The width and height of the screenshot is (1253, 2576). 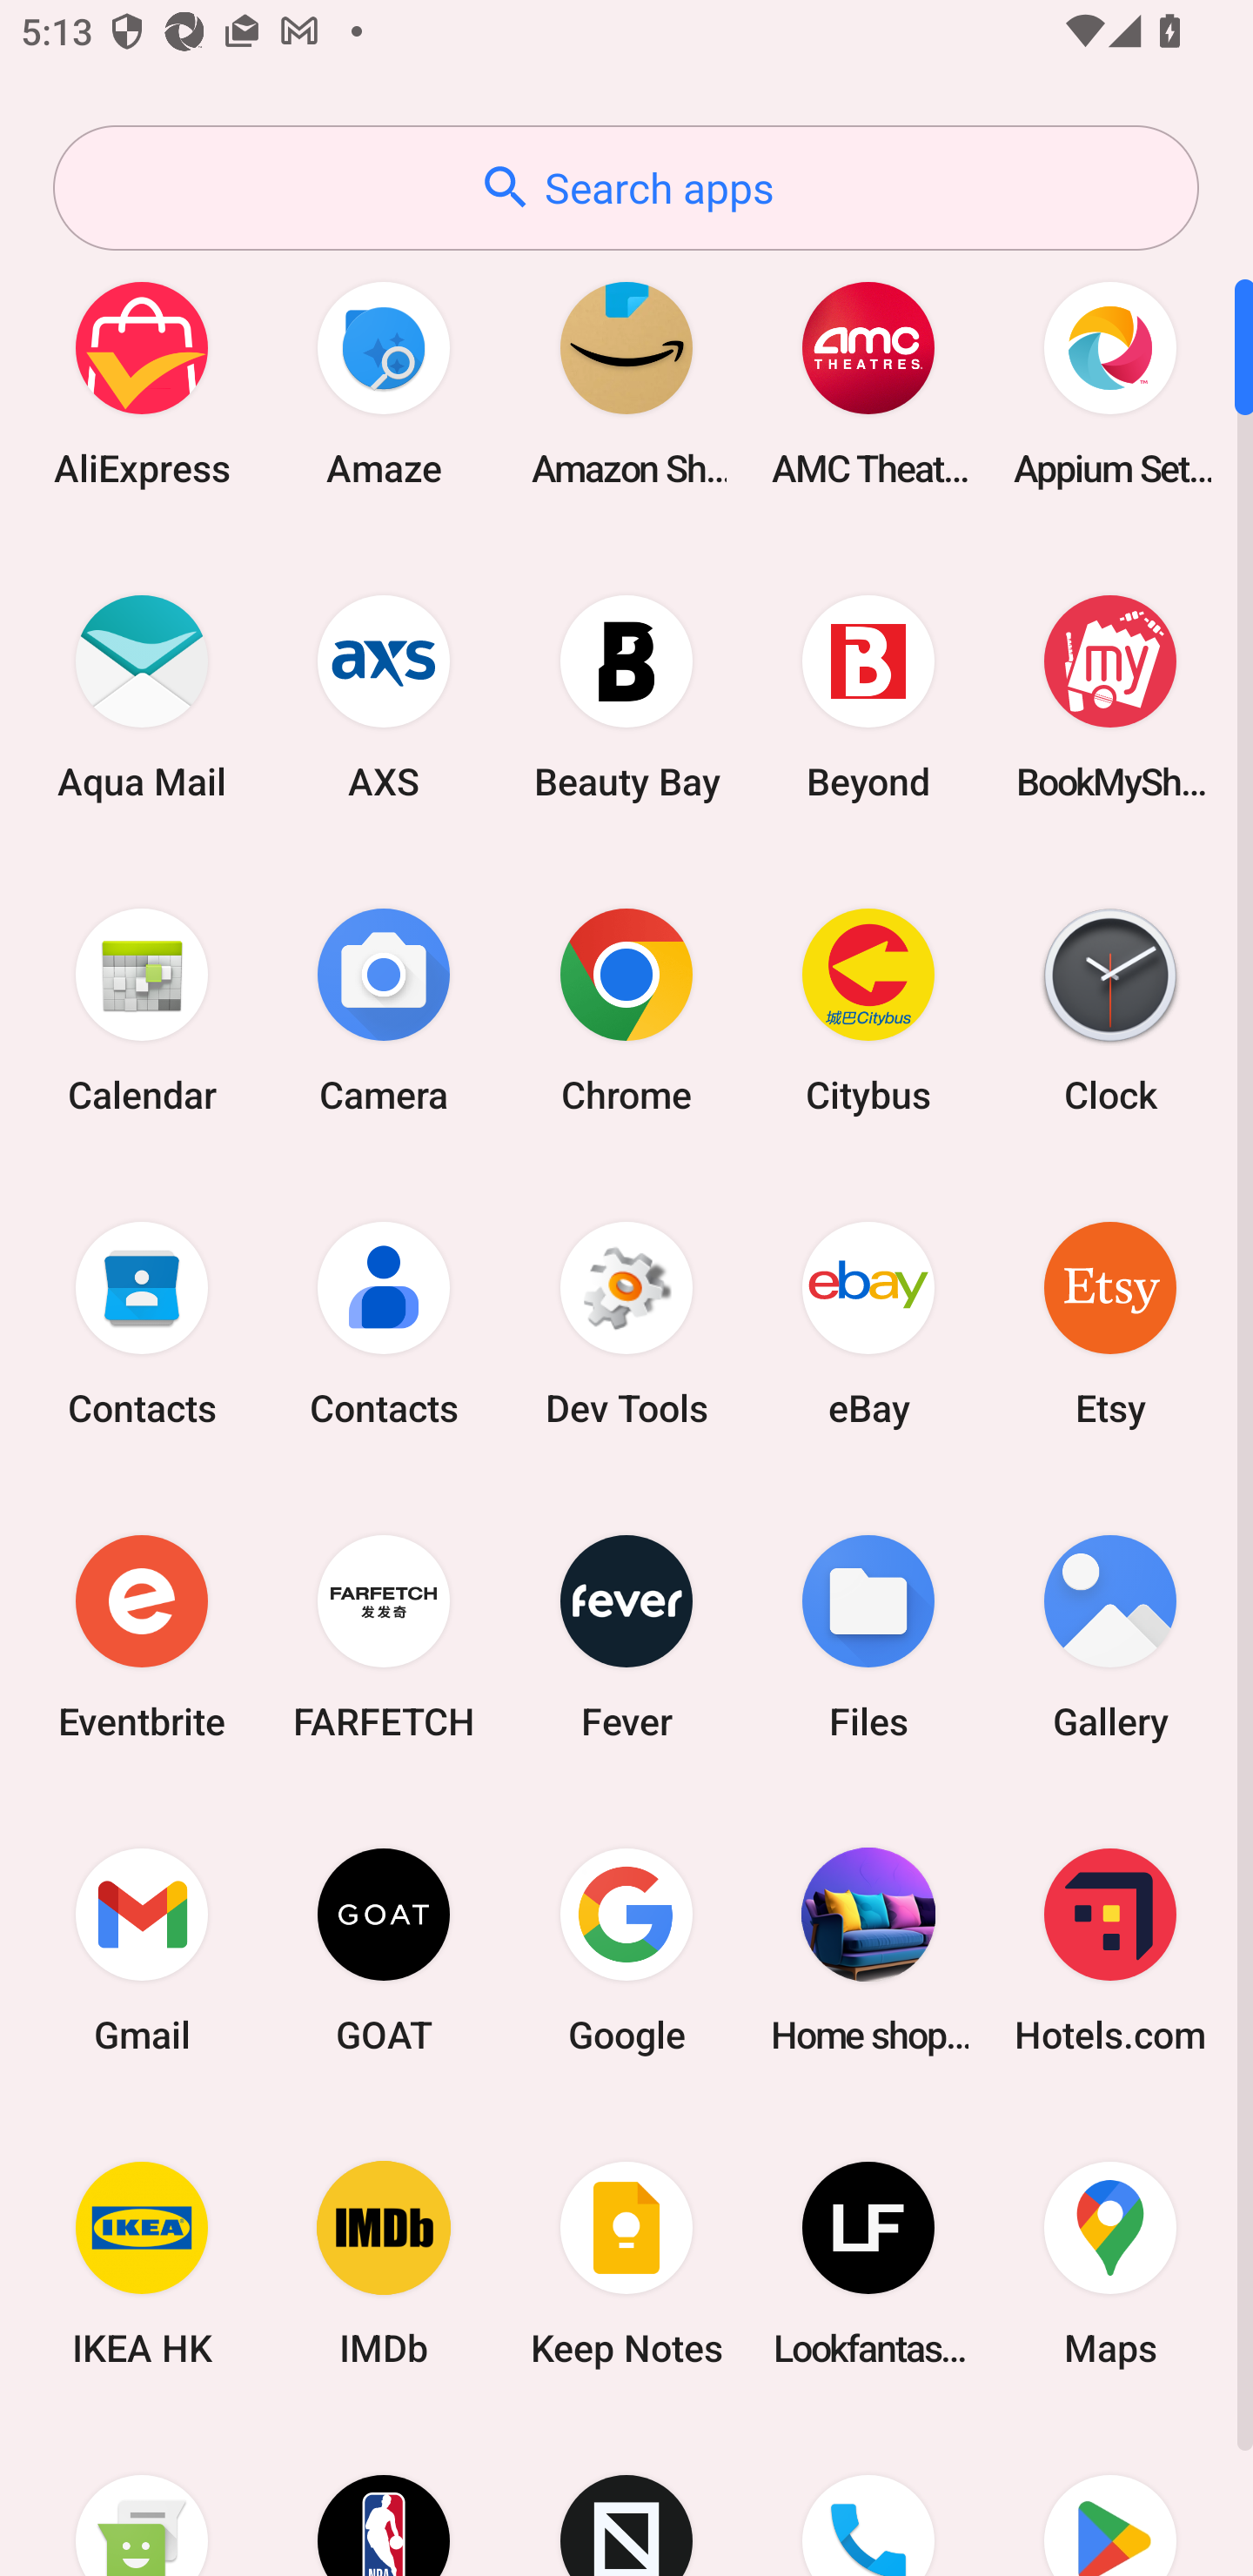 What do you see at coordinates (384, 2499) in the screenshot?
I see `NBA` at bounding box center [384, 2499].